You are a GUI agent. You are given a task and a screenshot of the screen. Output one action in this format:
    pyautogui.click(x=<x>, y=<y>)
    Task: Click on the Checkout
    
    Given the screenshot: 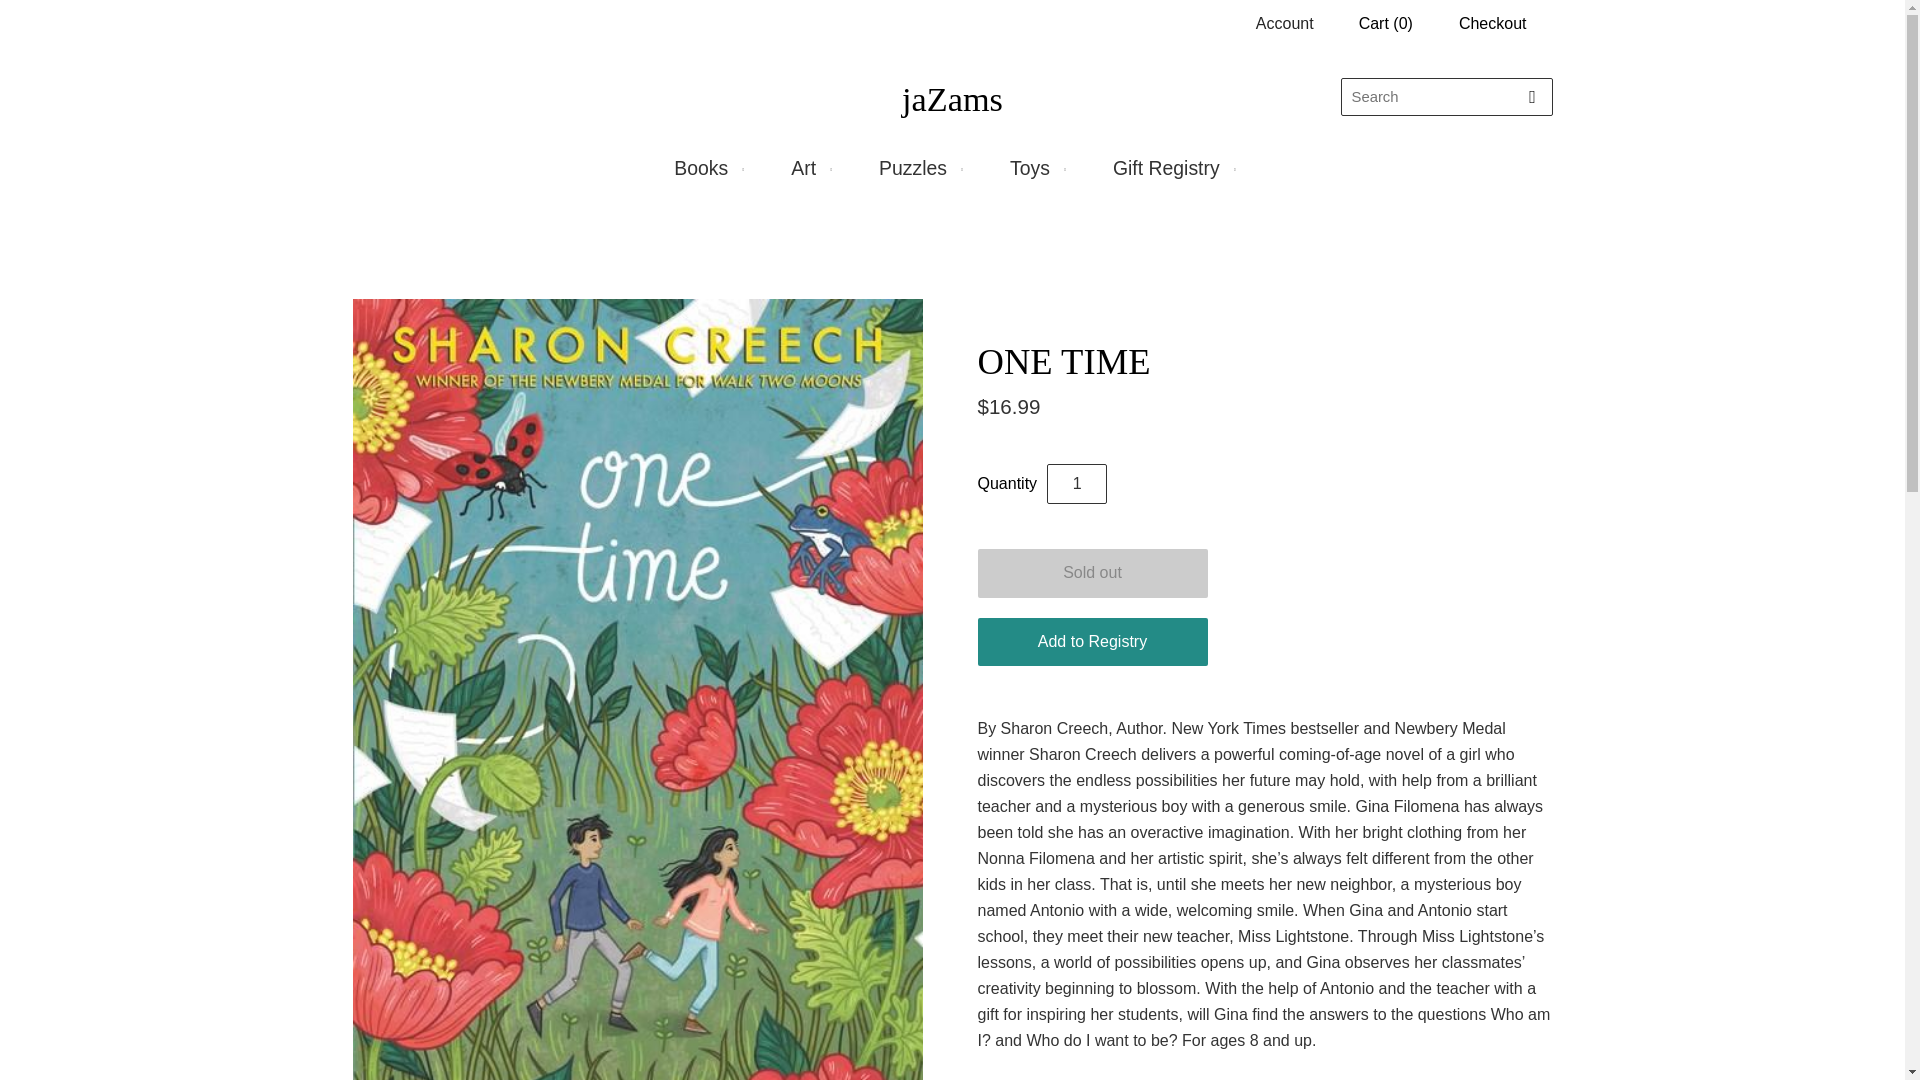 What is the action you would take?
    pyautogui.click(x=1492, y=23)
    